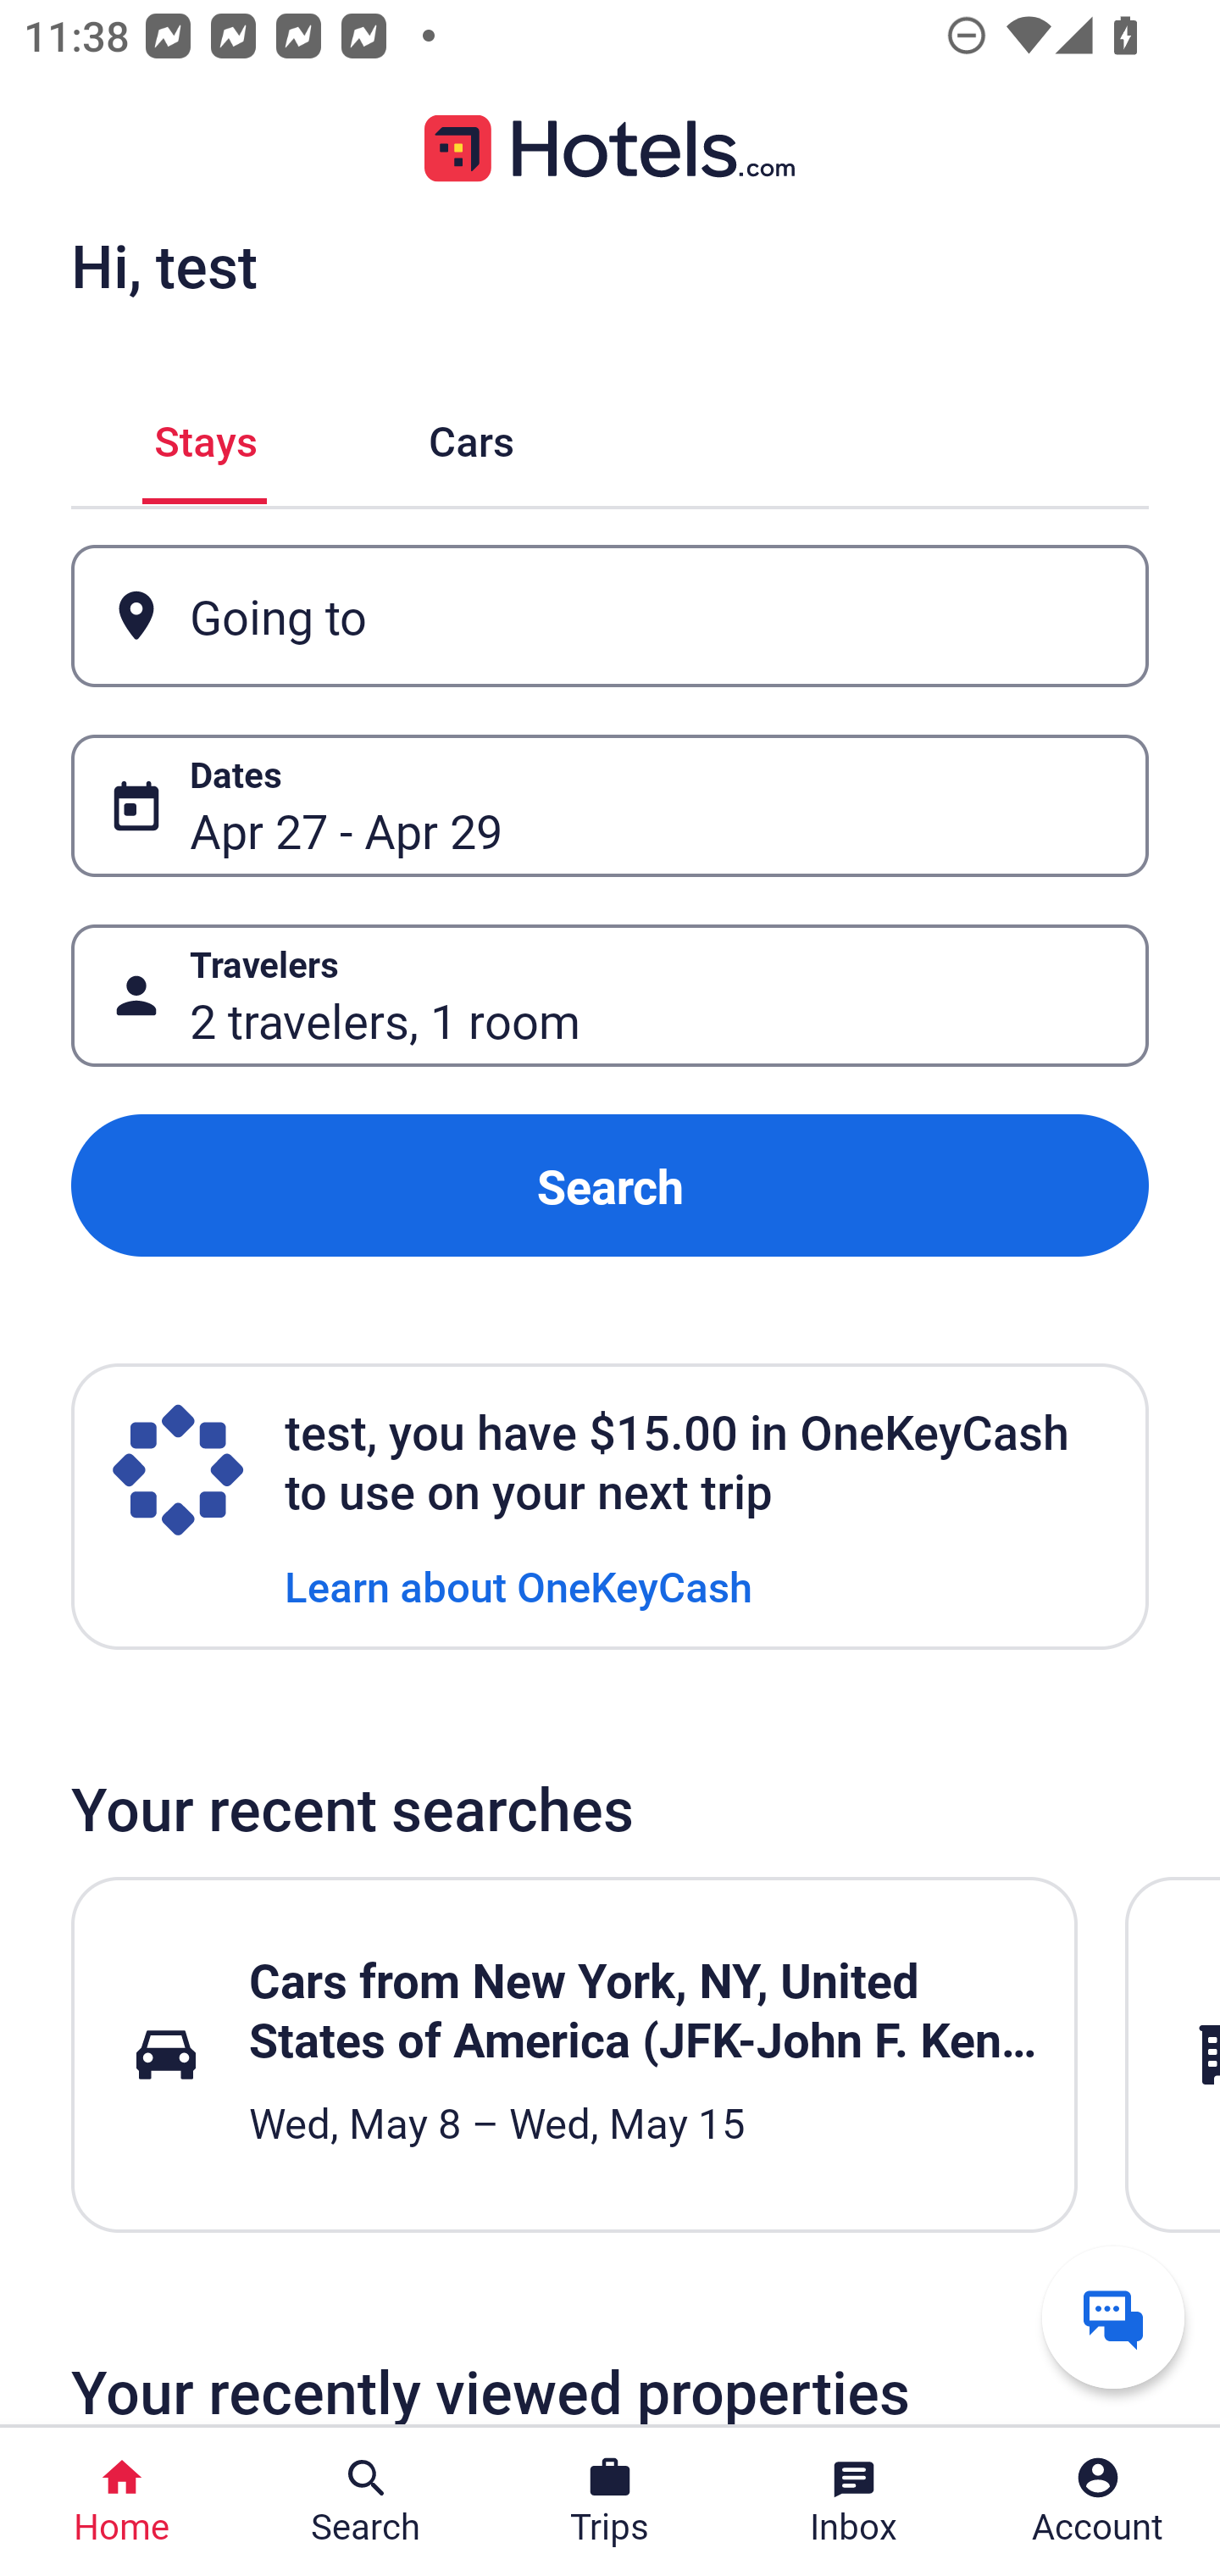 The image size is (1220, 2576). Describe the element at coordinates (1098, 2501) in the screenshot. I see `Account Profile. Button` at that location.